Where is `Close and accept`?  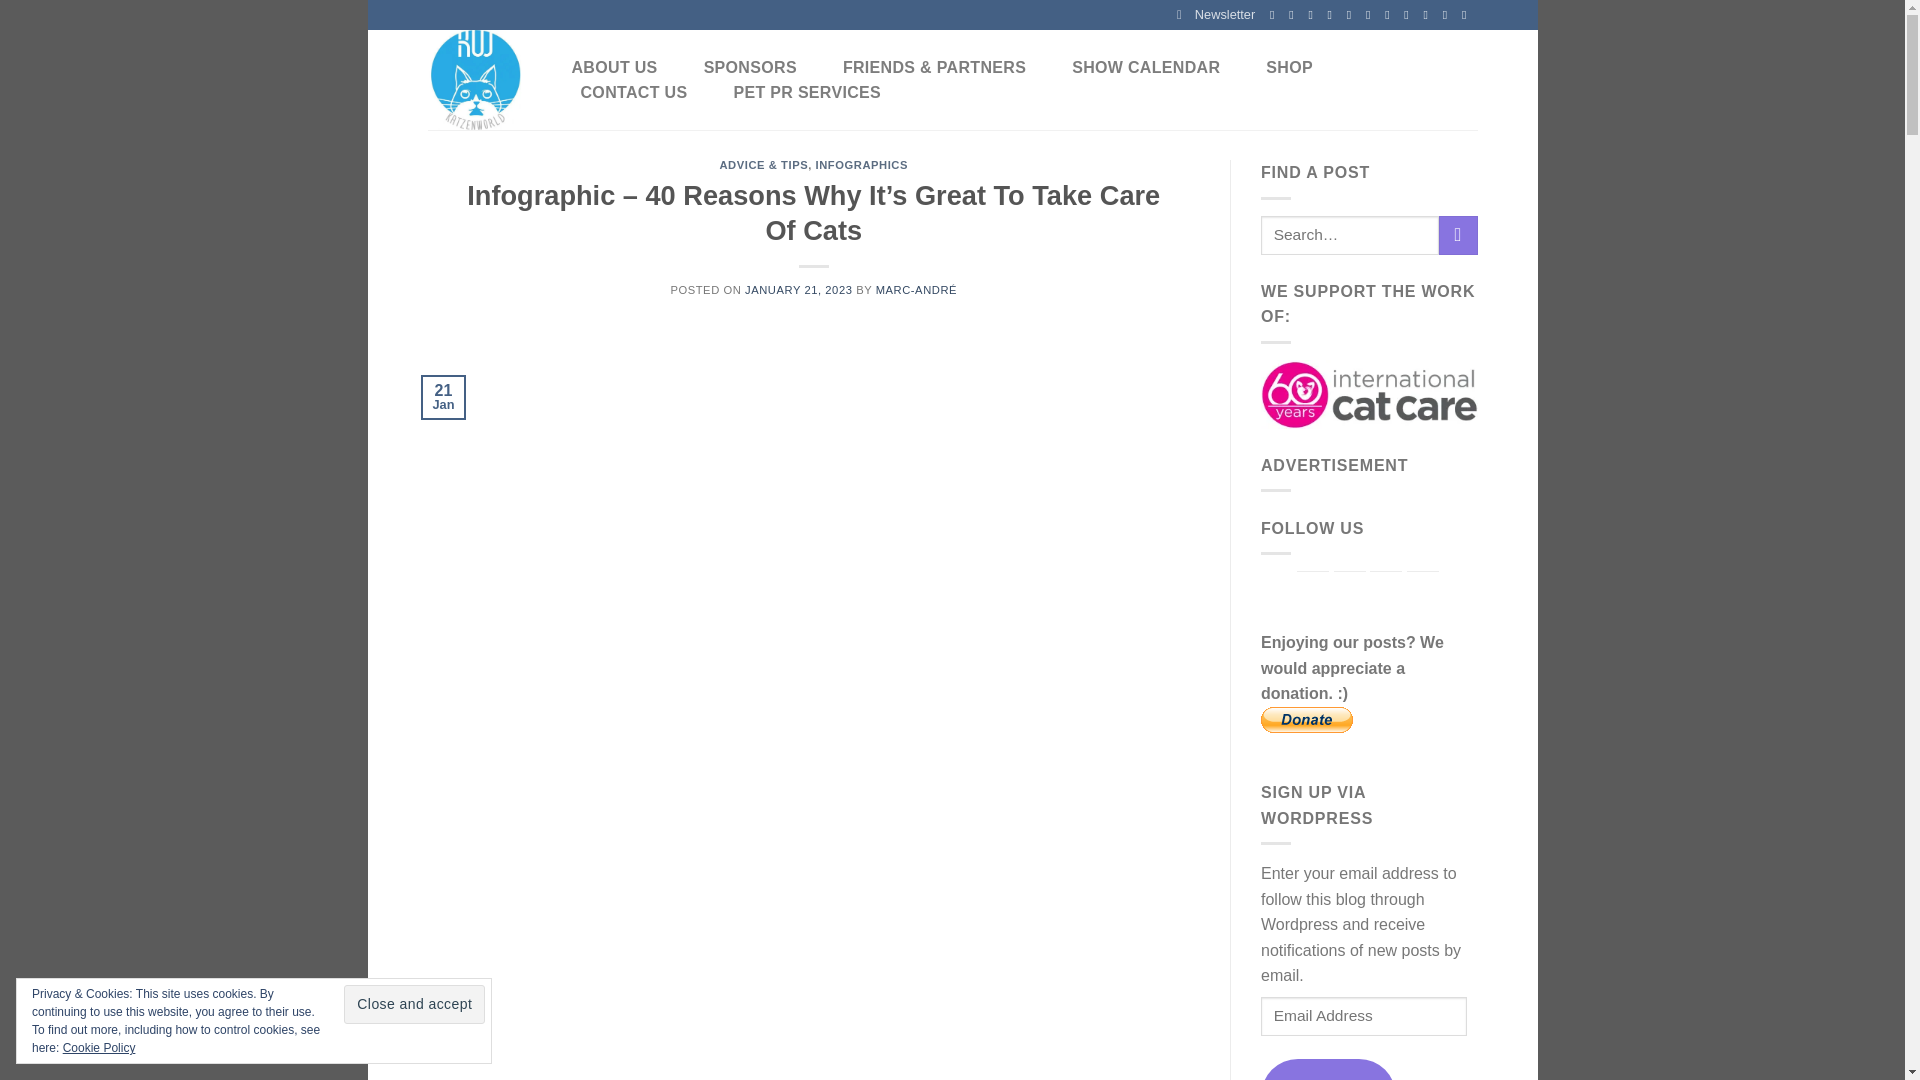
Close and accept is located at coordinates (414, 1004).